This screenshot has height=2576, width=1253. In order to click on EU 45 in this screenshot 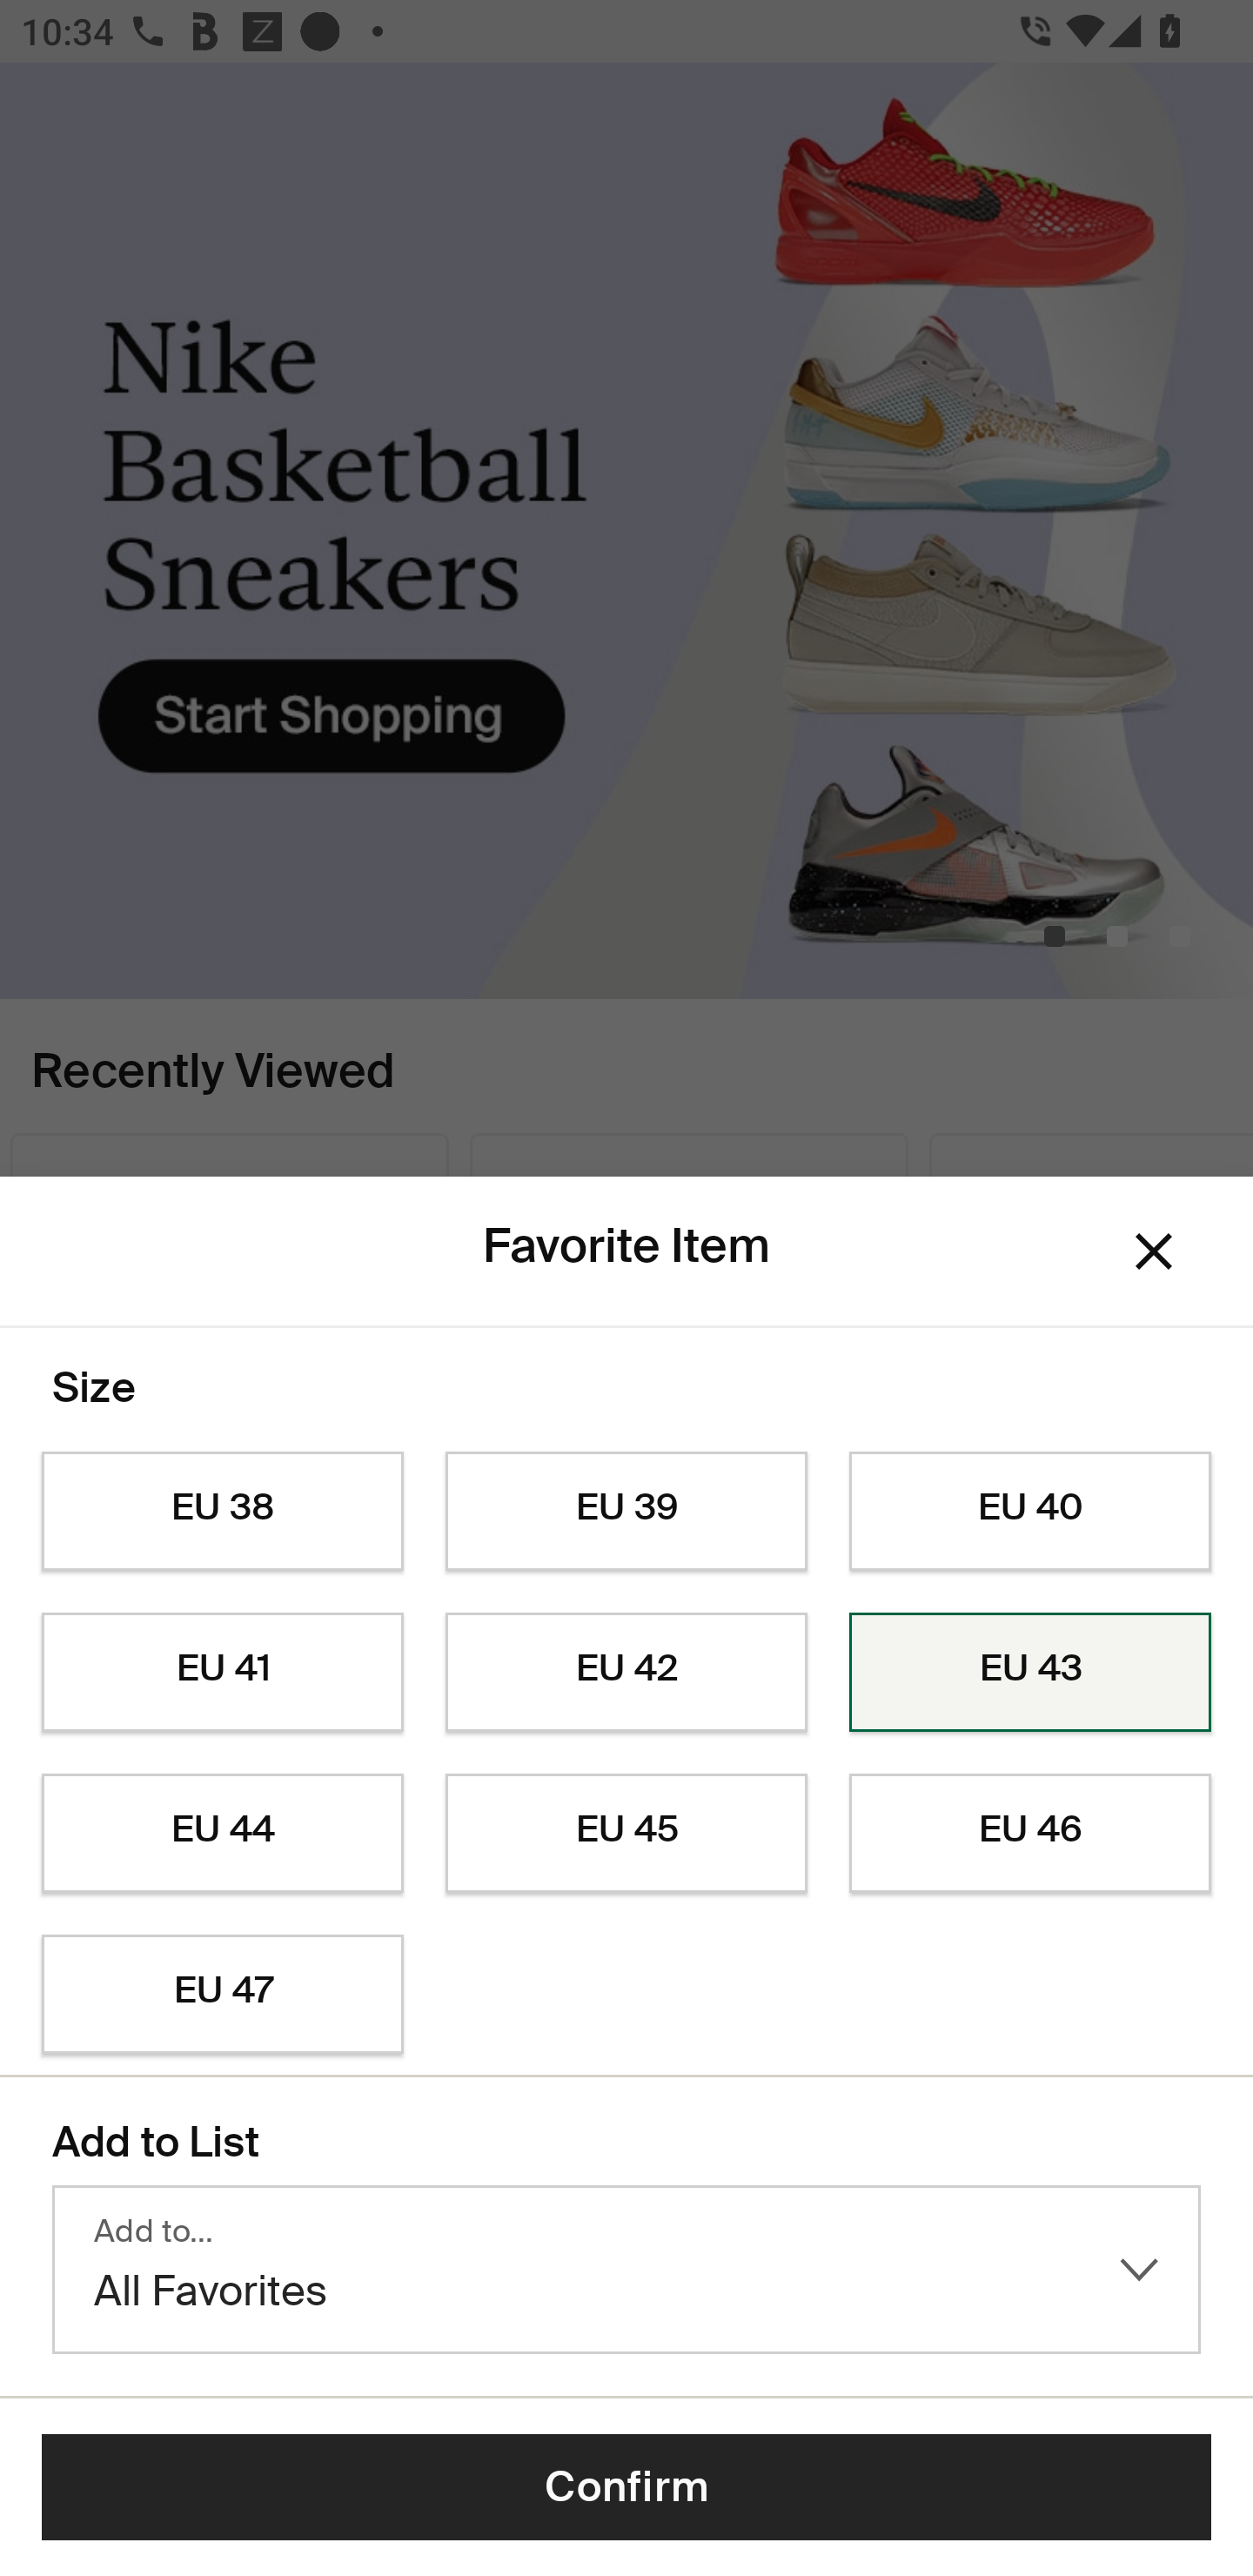, I will do `click(626, 1834)`.